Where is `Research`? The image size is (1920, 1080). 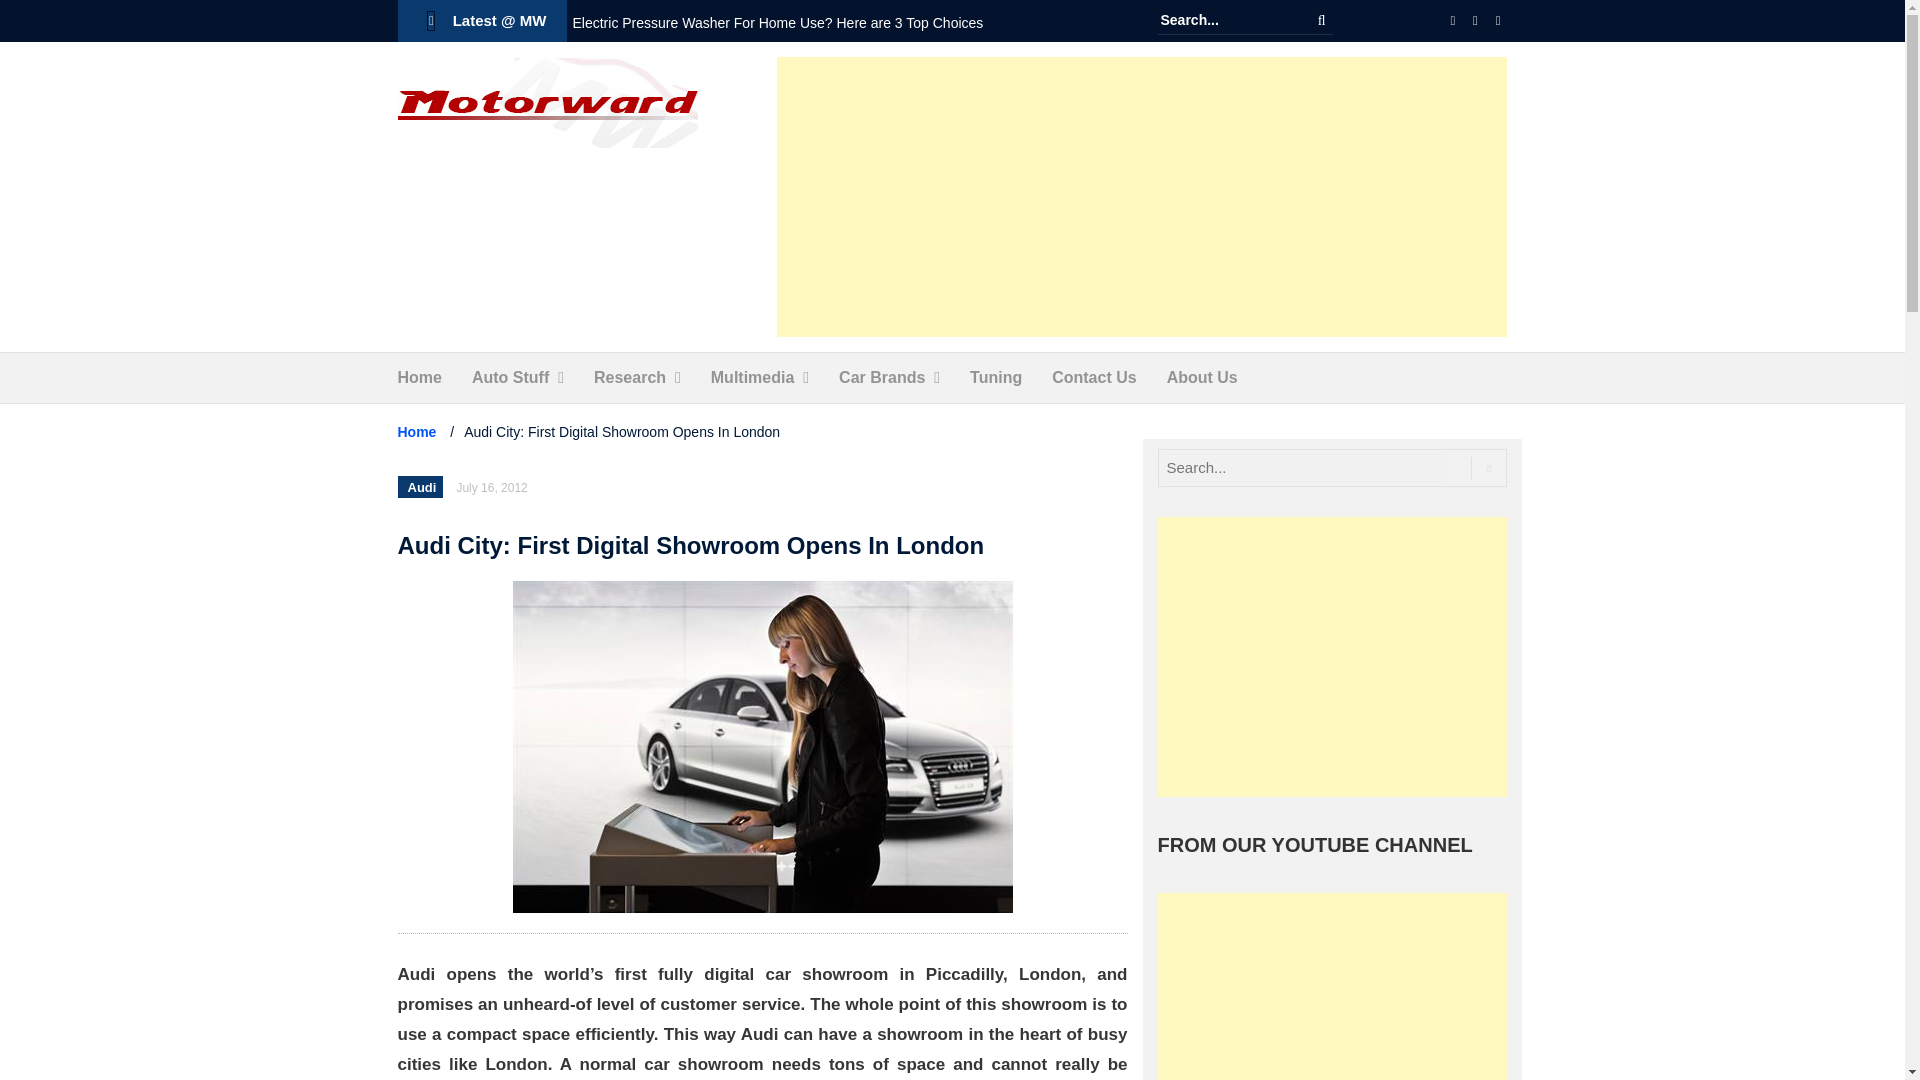 Research is located at coordinates (630, 378).